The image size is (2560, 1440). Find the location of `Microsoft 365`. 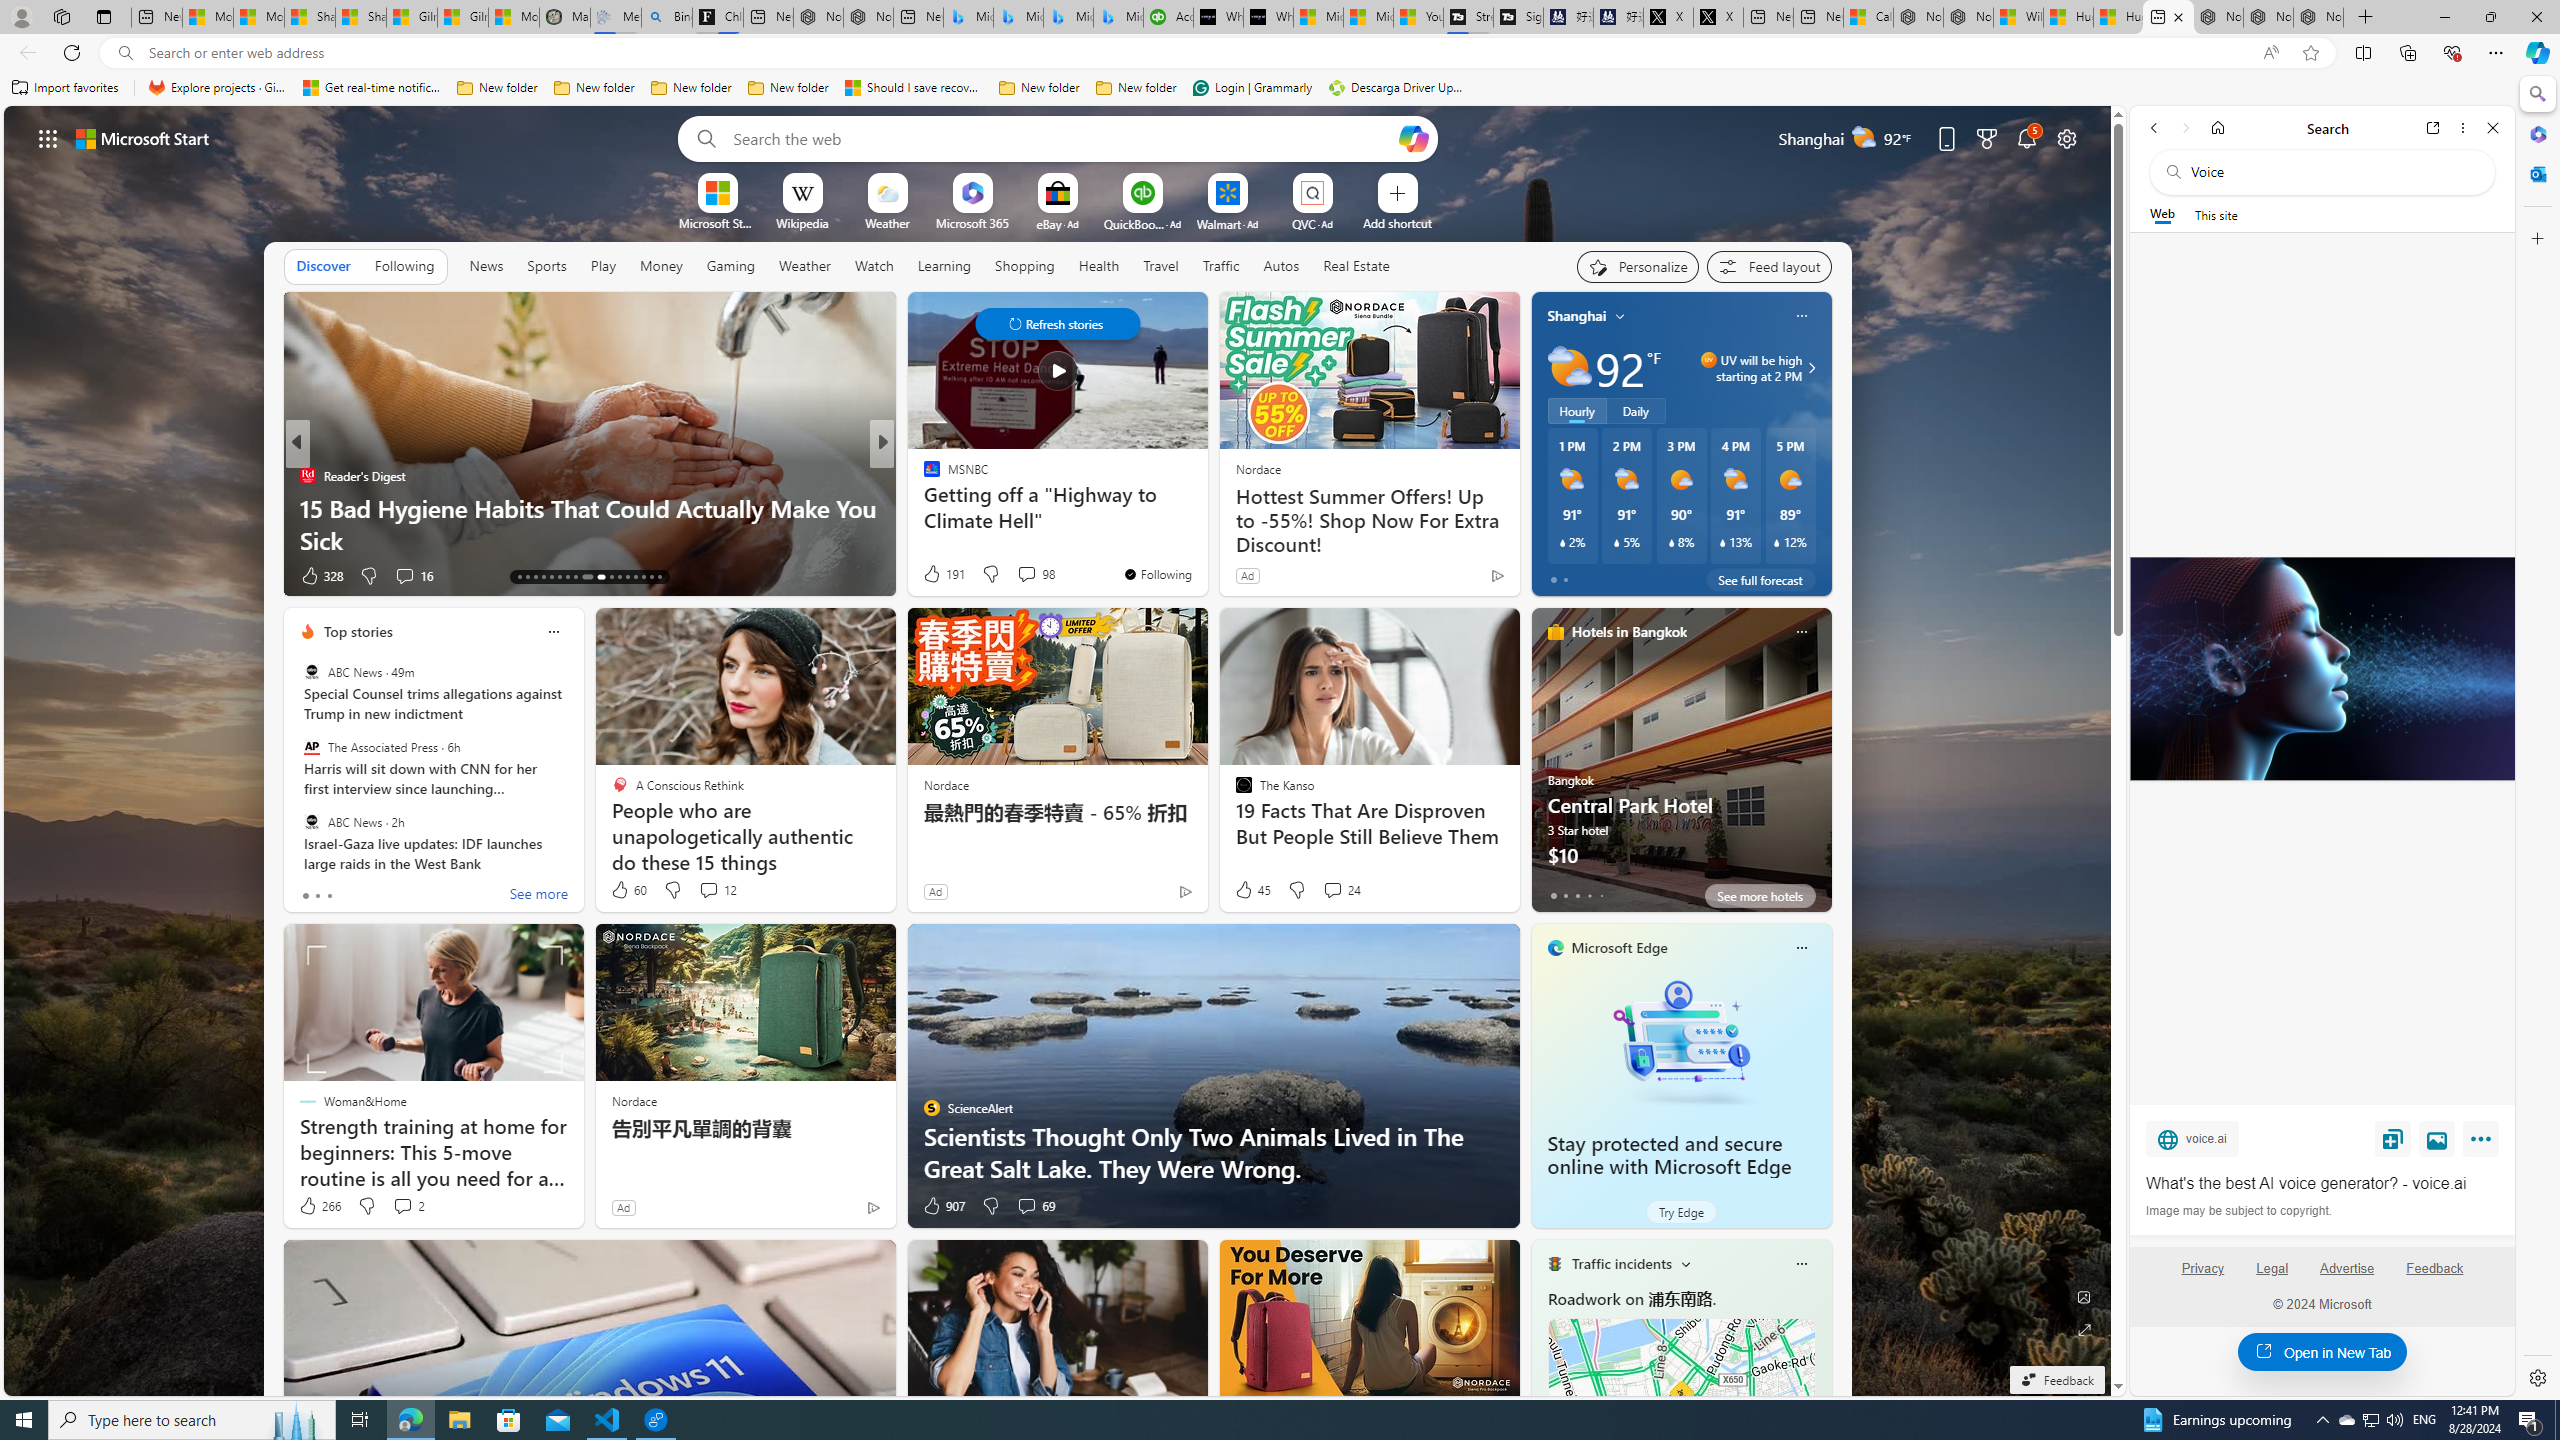

Microsoft 365 is located at coordinates (972, 222).